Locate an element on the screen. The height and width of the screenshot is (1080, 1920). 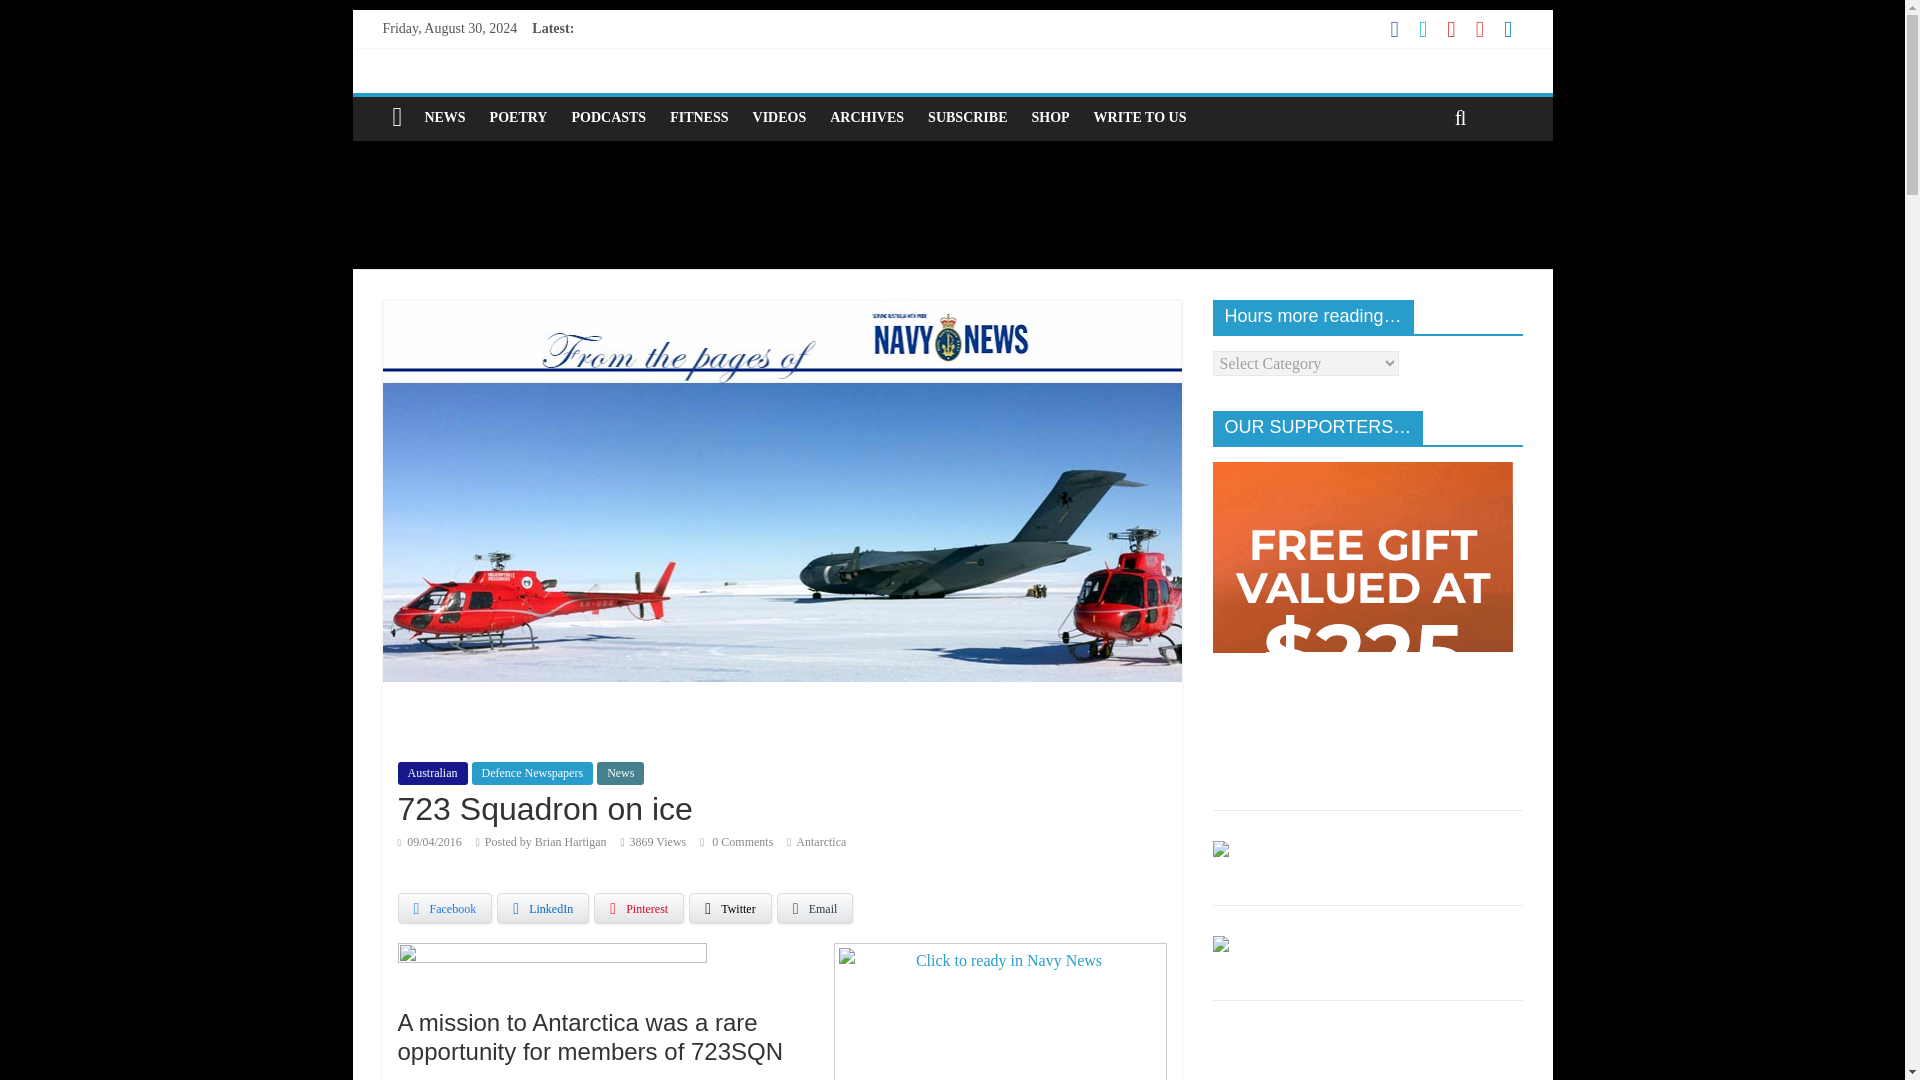
11:11 pm is located at coordinates (430, 841).